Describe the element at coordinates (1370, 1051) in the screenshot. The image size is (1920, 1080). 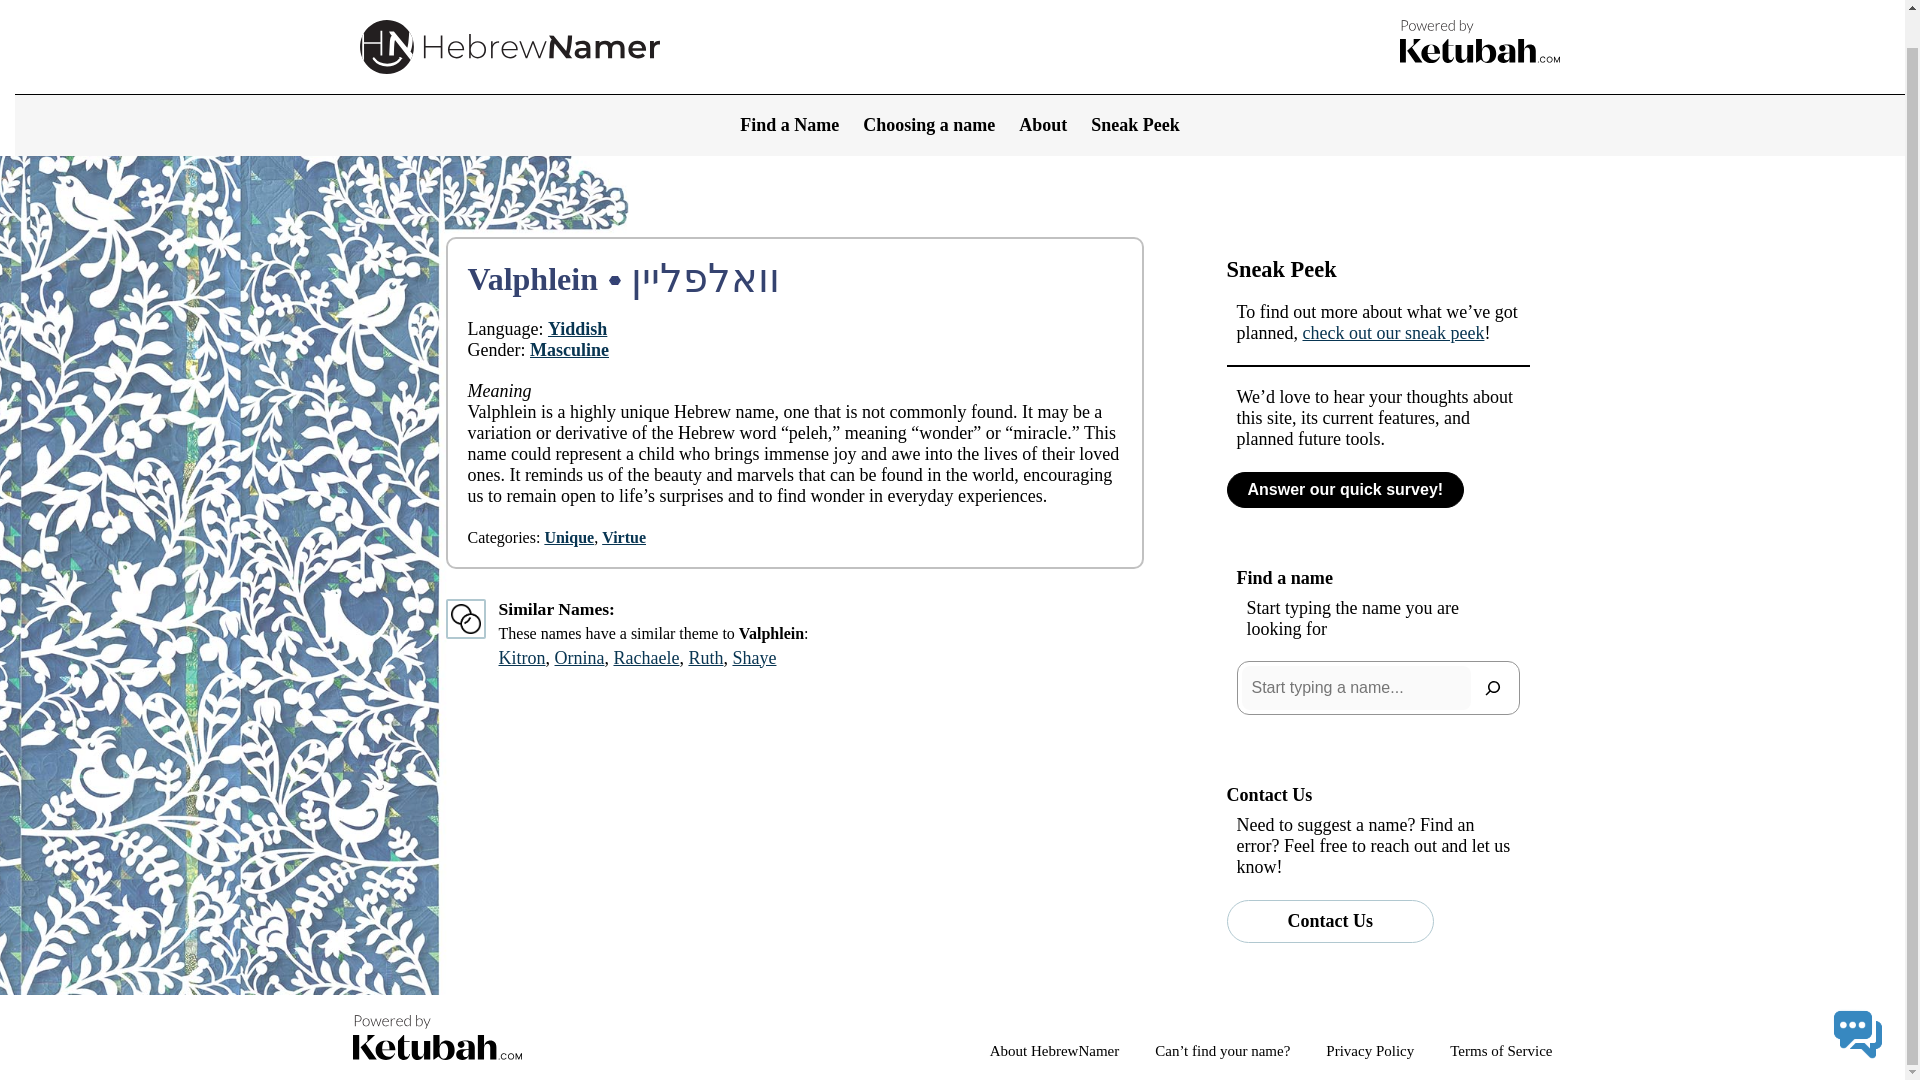
I see `Privacy Policy` at that location.